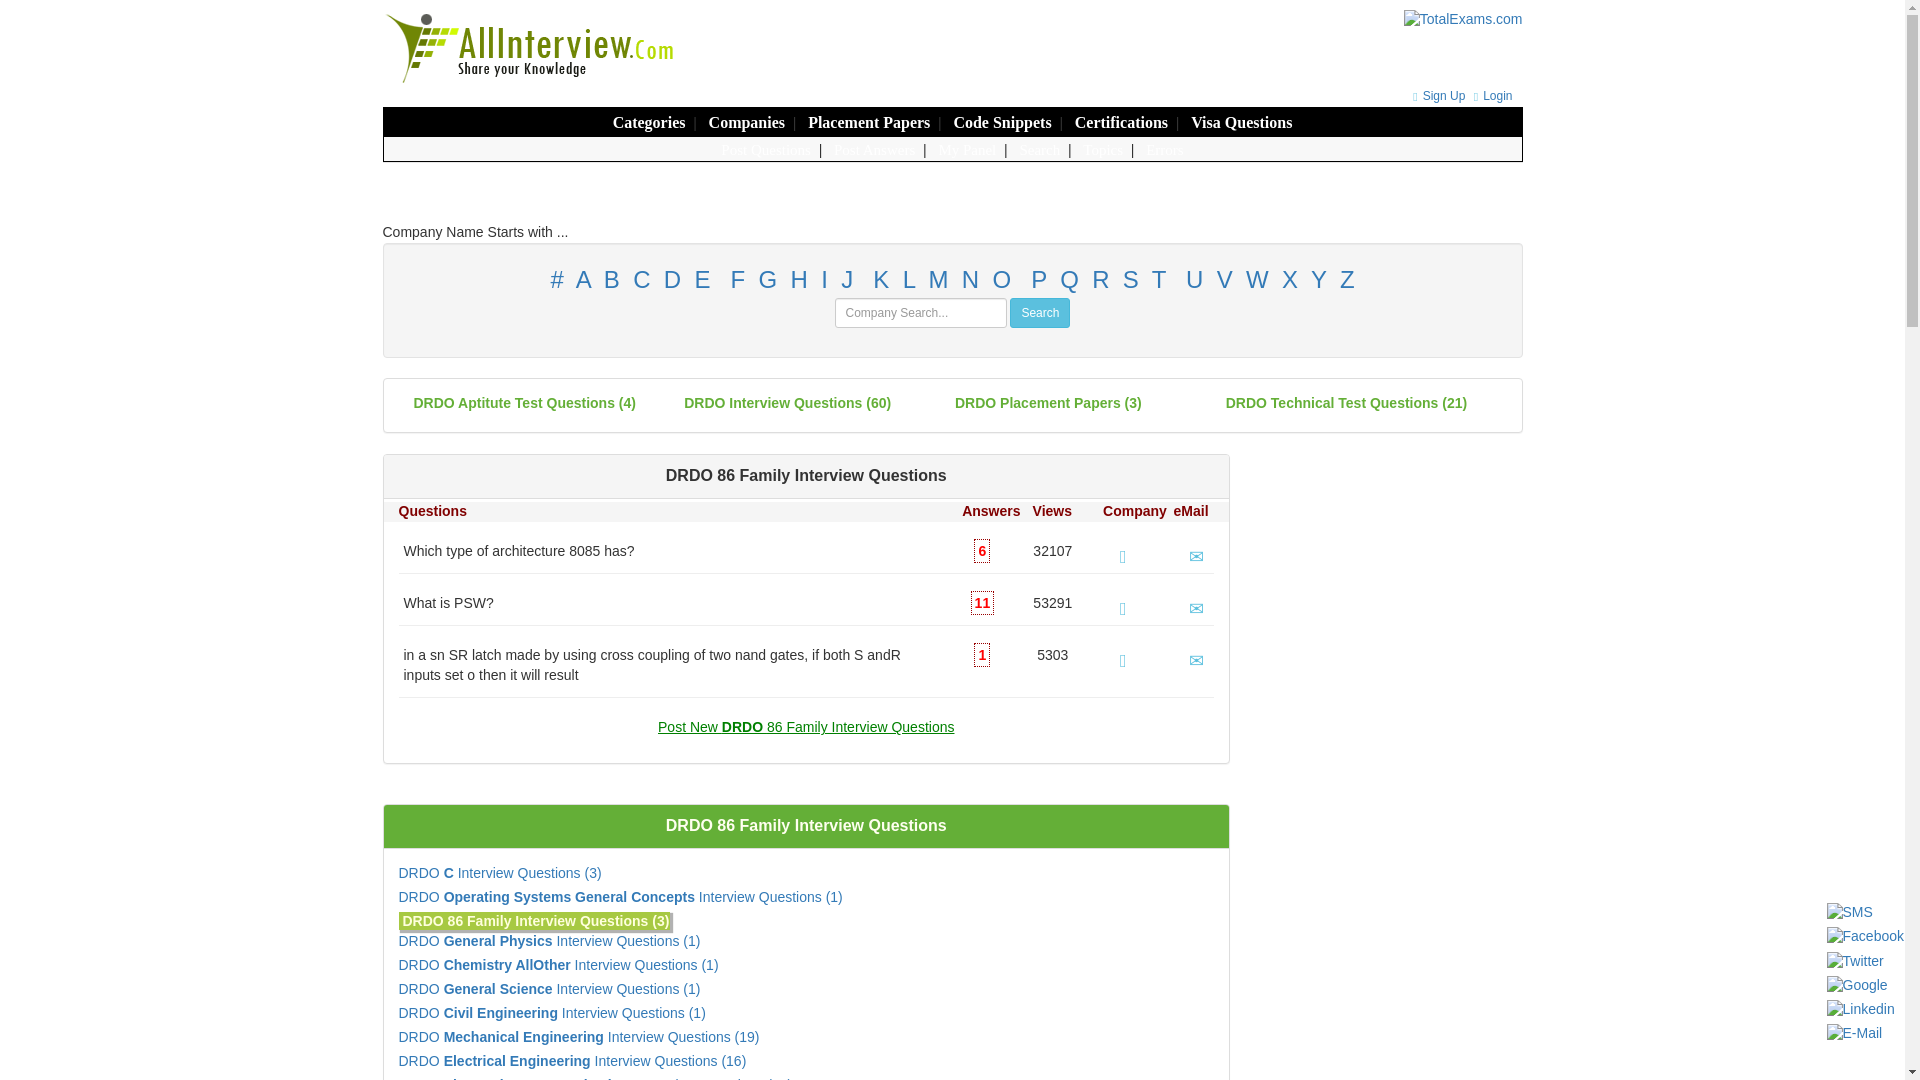 Image resolution: width=1920 pixels, height=1080 pixels. I want to click on Code Snippets, so click(1001, 122).